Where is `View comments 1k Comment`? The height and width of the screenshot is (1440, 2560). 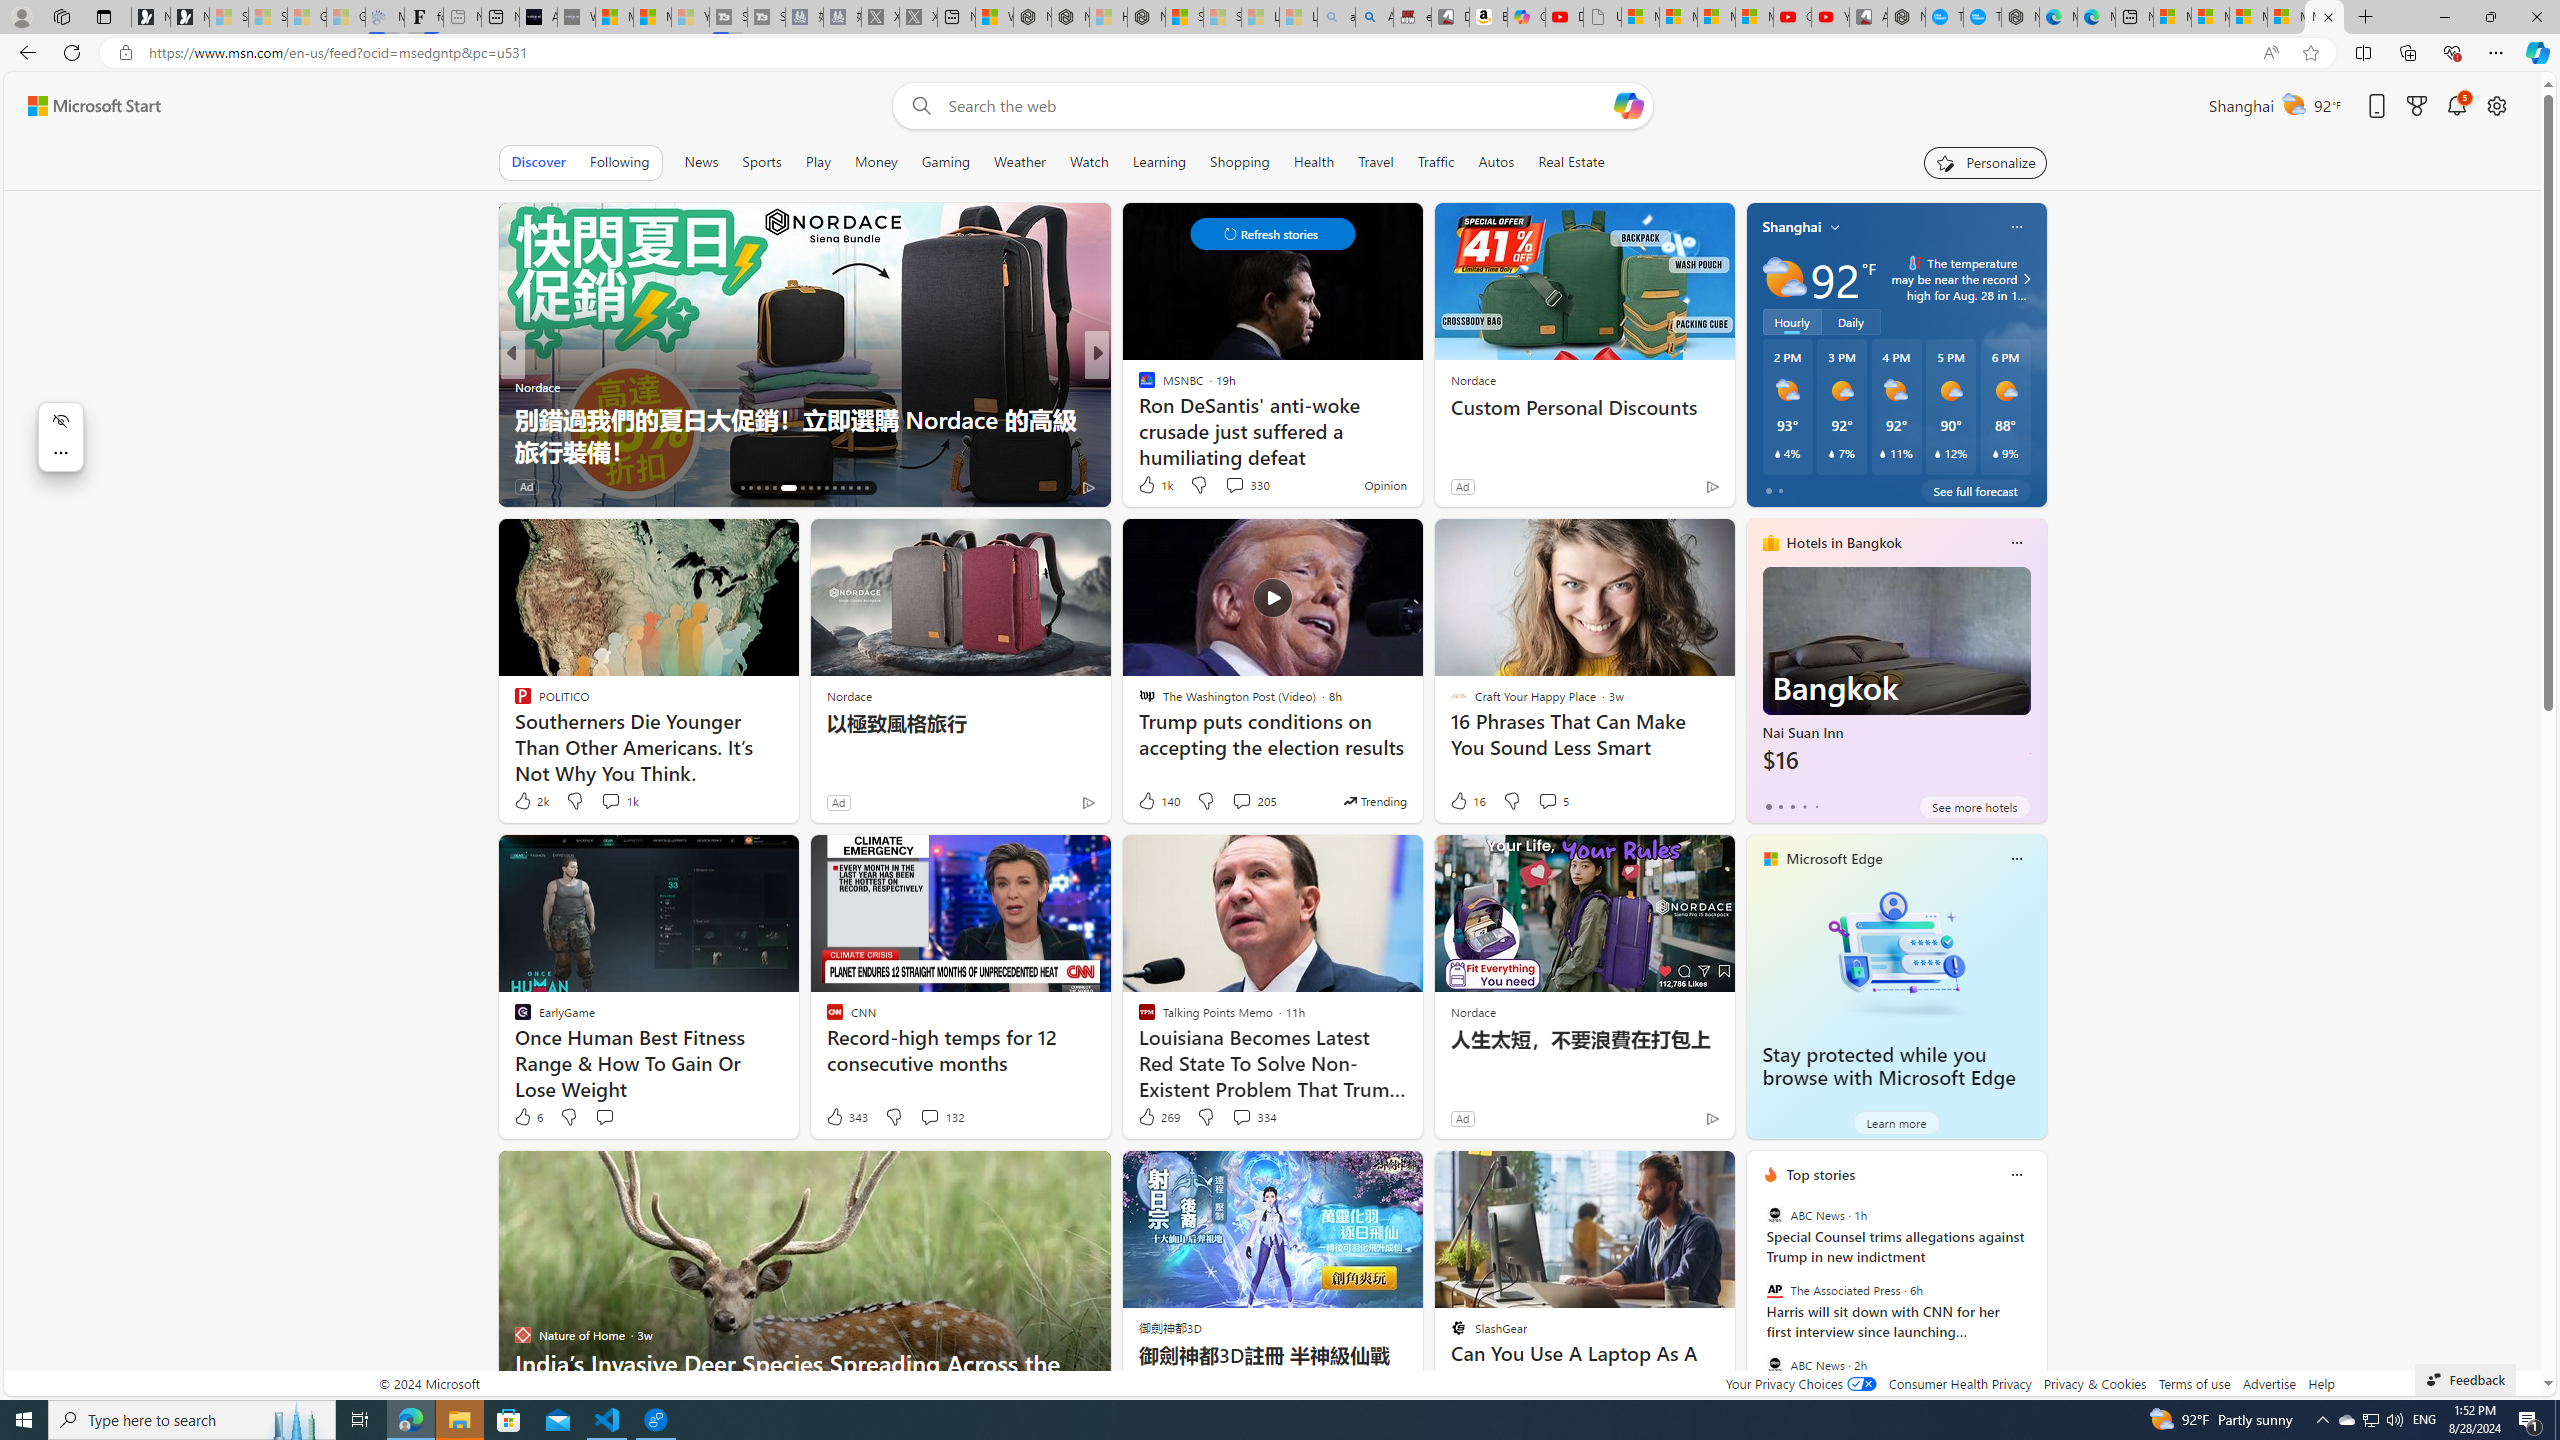 View comments 1k Comment is located at coordinates (610, 800).